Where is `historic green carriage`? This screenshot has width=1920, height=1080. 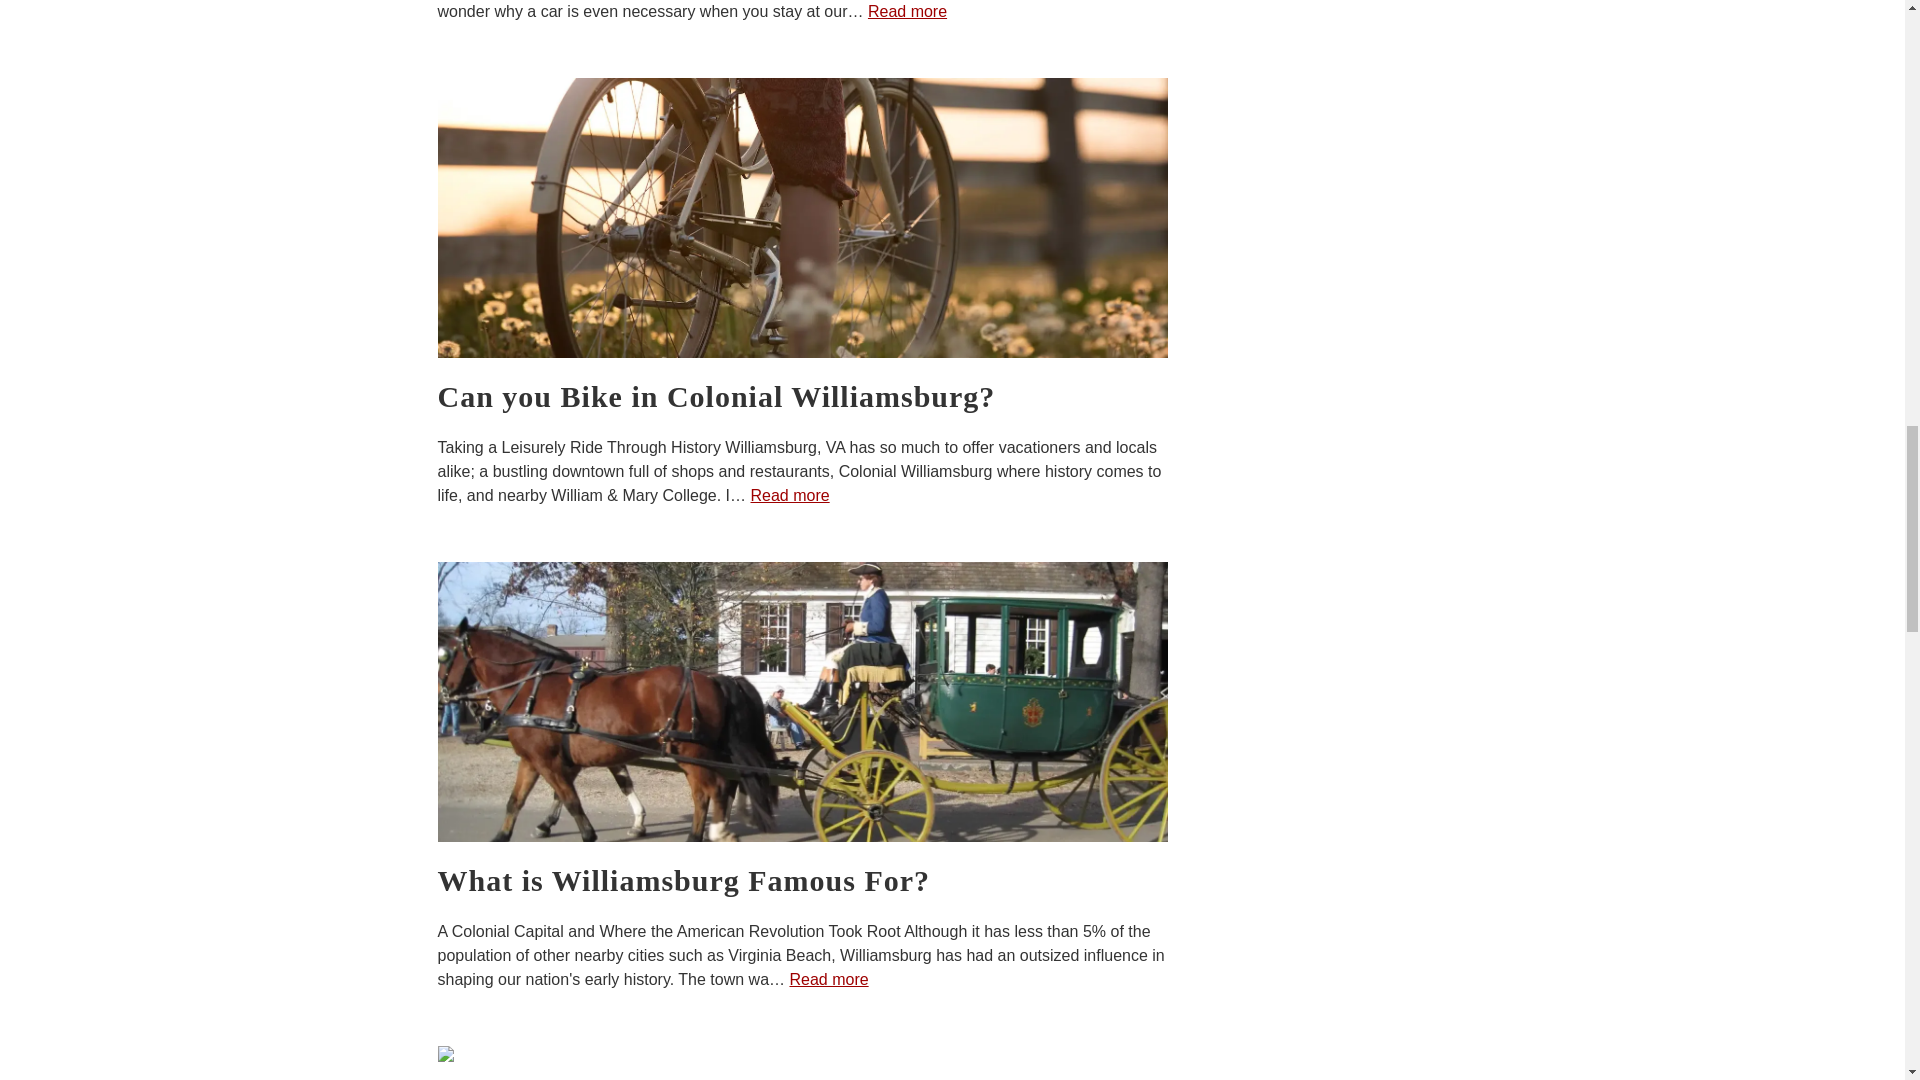
historic green carriage is located at coordinates (802, 702).